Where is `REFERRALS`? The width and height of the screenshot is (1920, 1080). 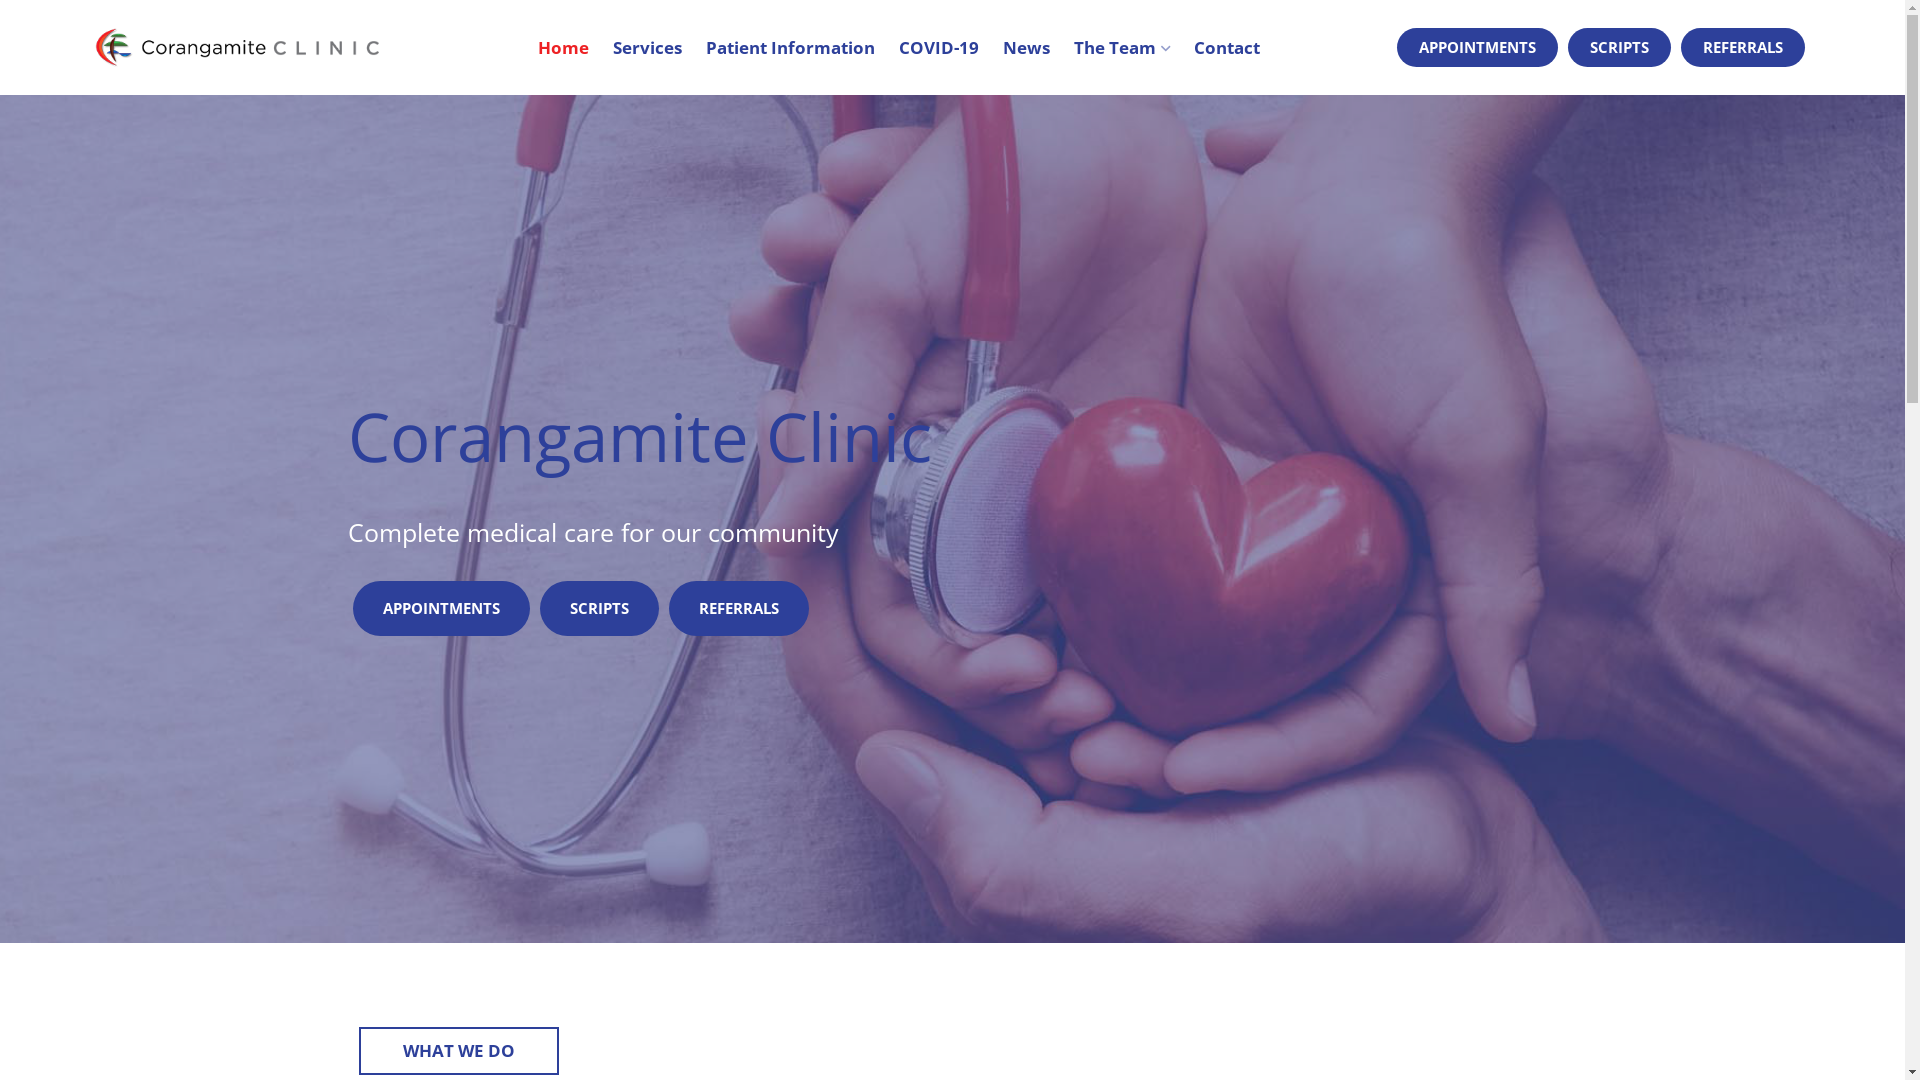 REFERRALS is located at coordinates (1743, 48).